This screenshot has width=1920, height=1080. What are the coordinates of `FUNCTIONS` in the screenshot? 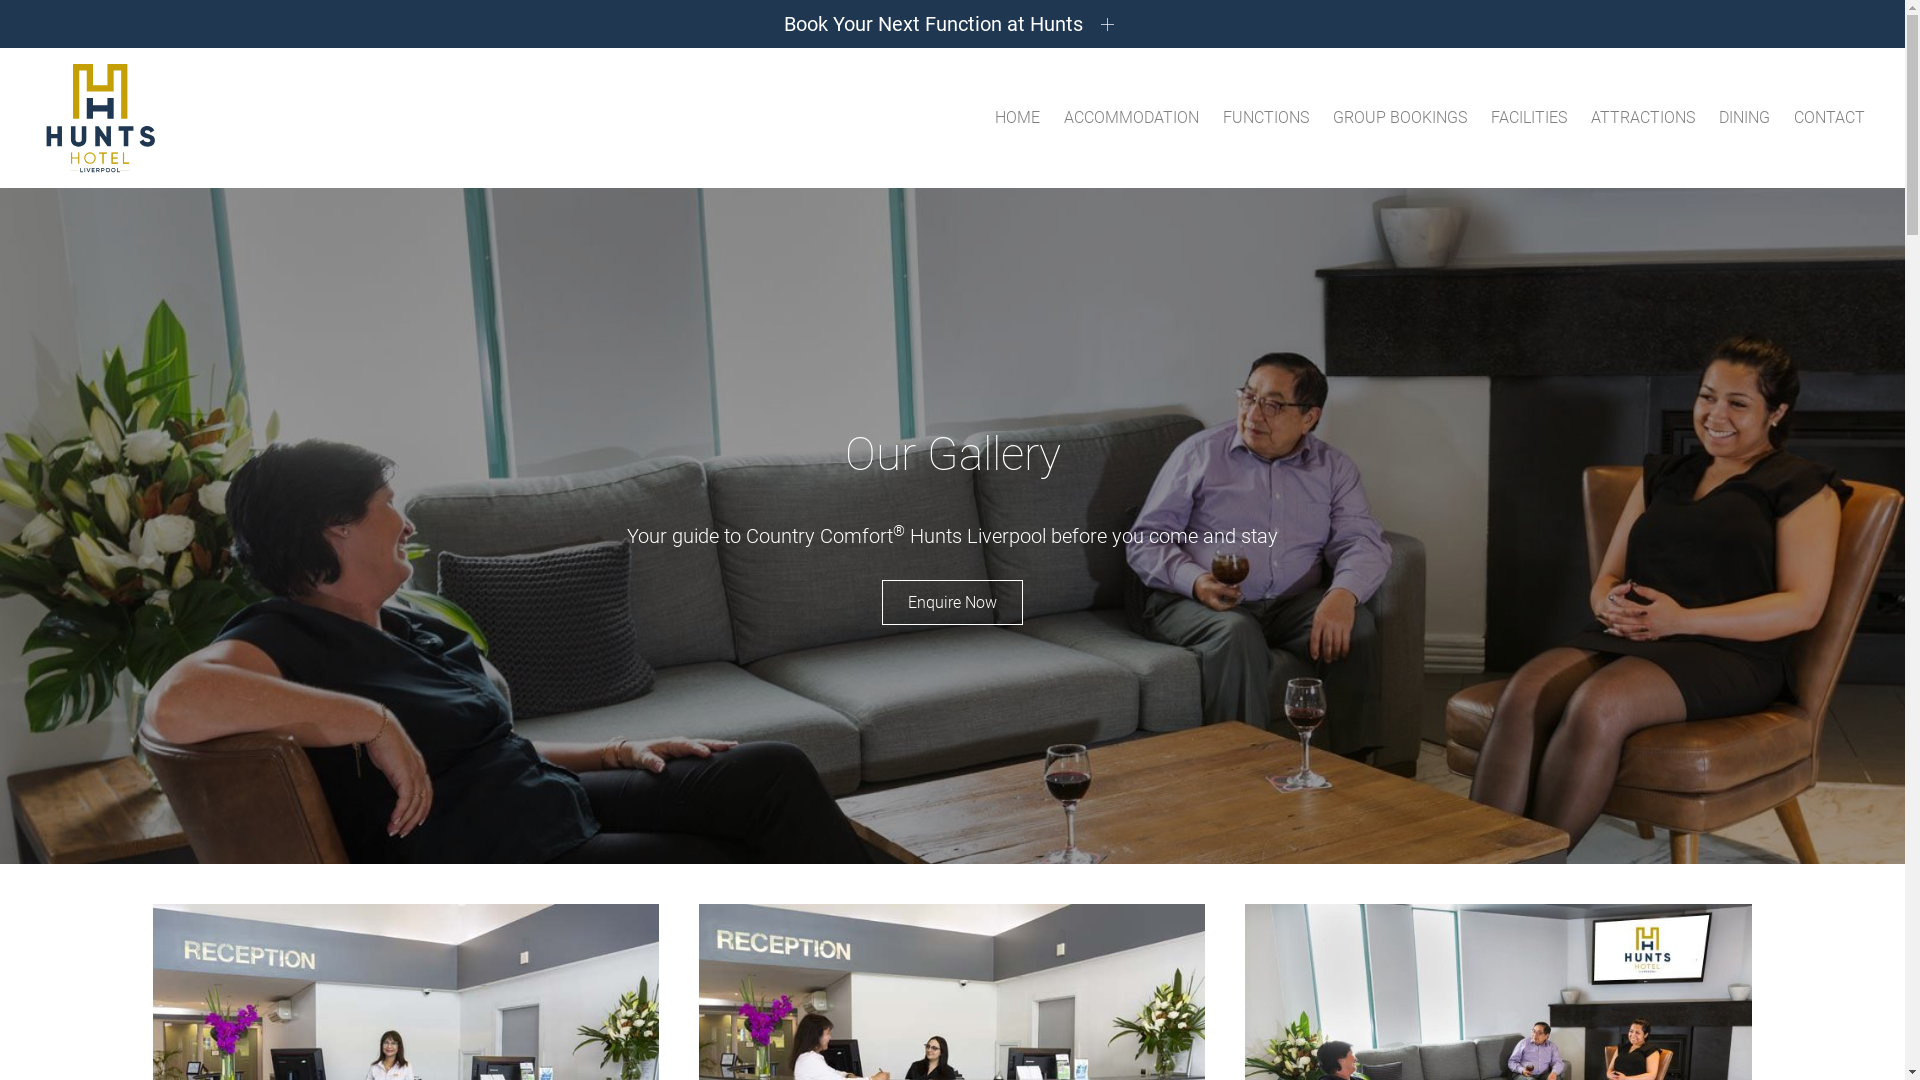 It's located at (1266, 118).